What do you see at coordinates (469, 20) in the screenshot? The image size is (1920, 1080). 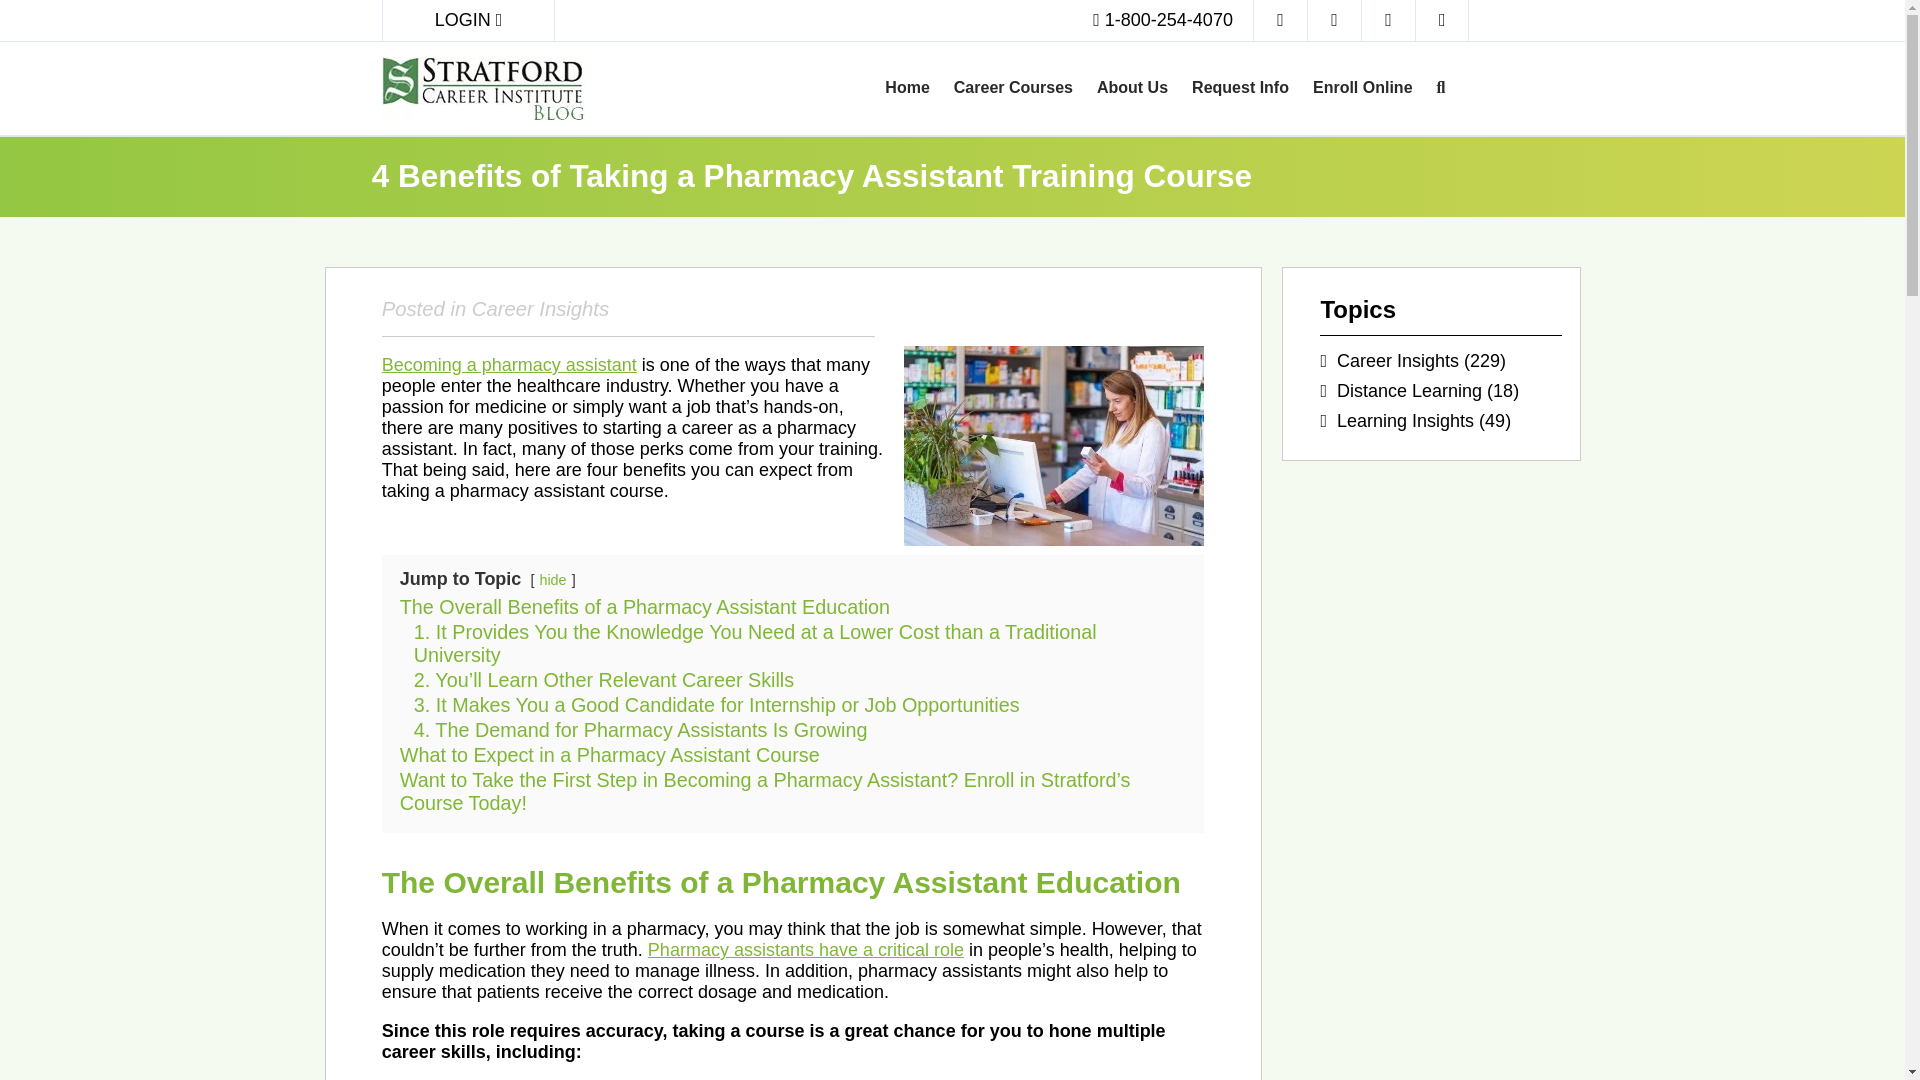 I see `Login` at bounding box center [469, 20].